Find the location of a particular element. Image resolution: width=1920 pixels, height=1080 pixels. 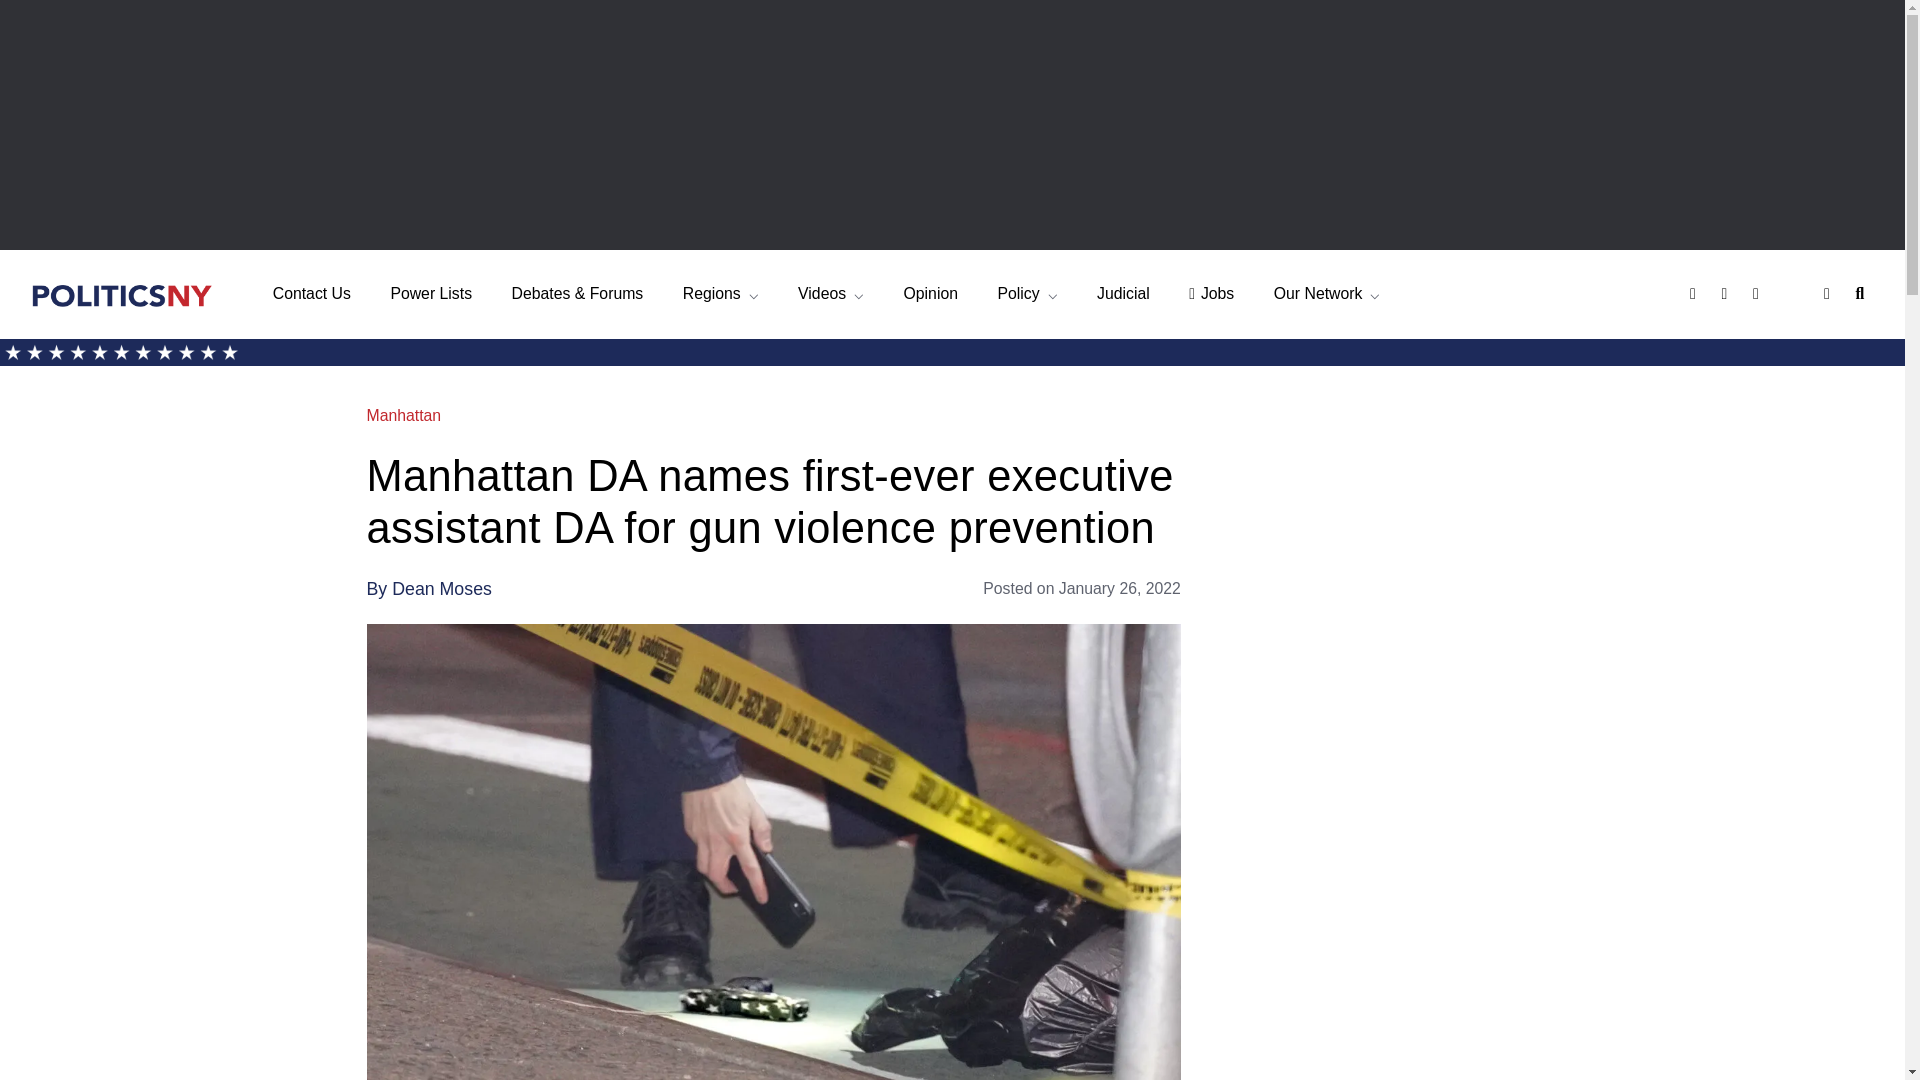

Opinion is located at coordinates (931, 294).